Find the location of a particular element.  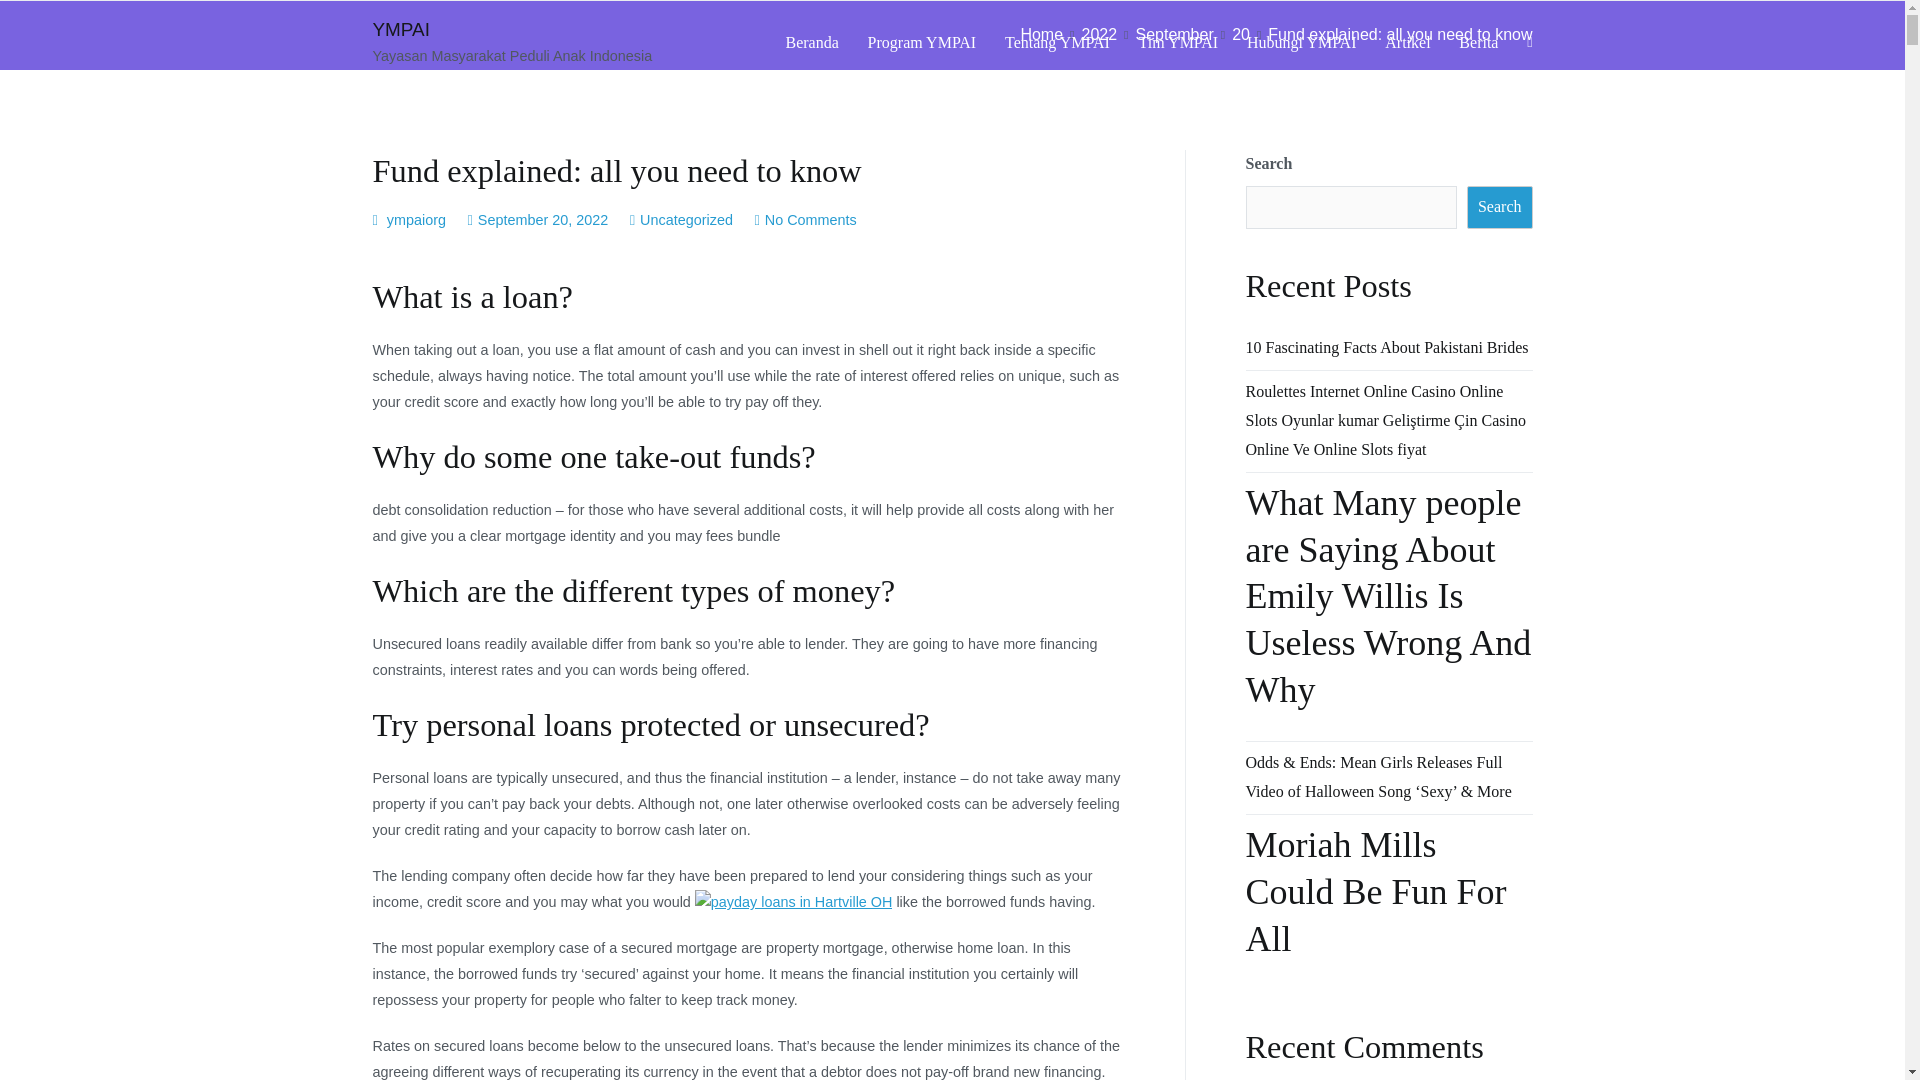

20 is located at coordinates (1240, 34).